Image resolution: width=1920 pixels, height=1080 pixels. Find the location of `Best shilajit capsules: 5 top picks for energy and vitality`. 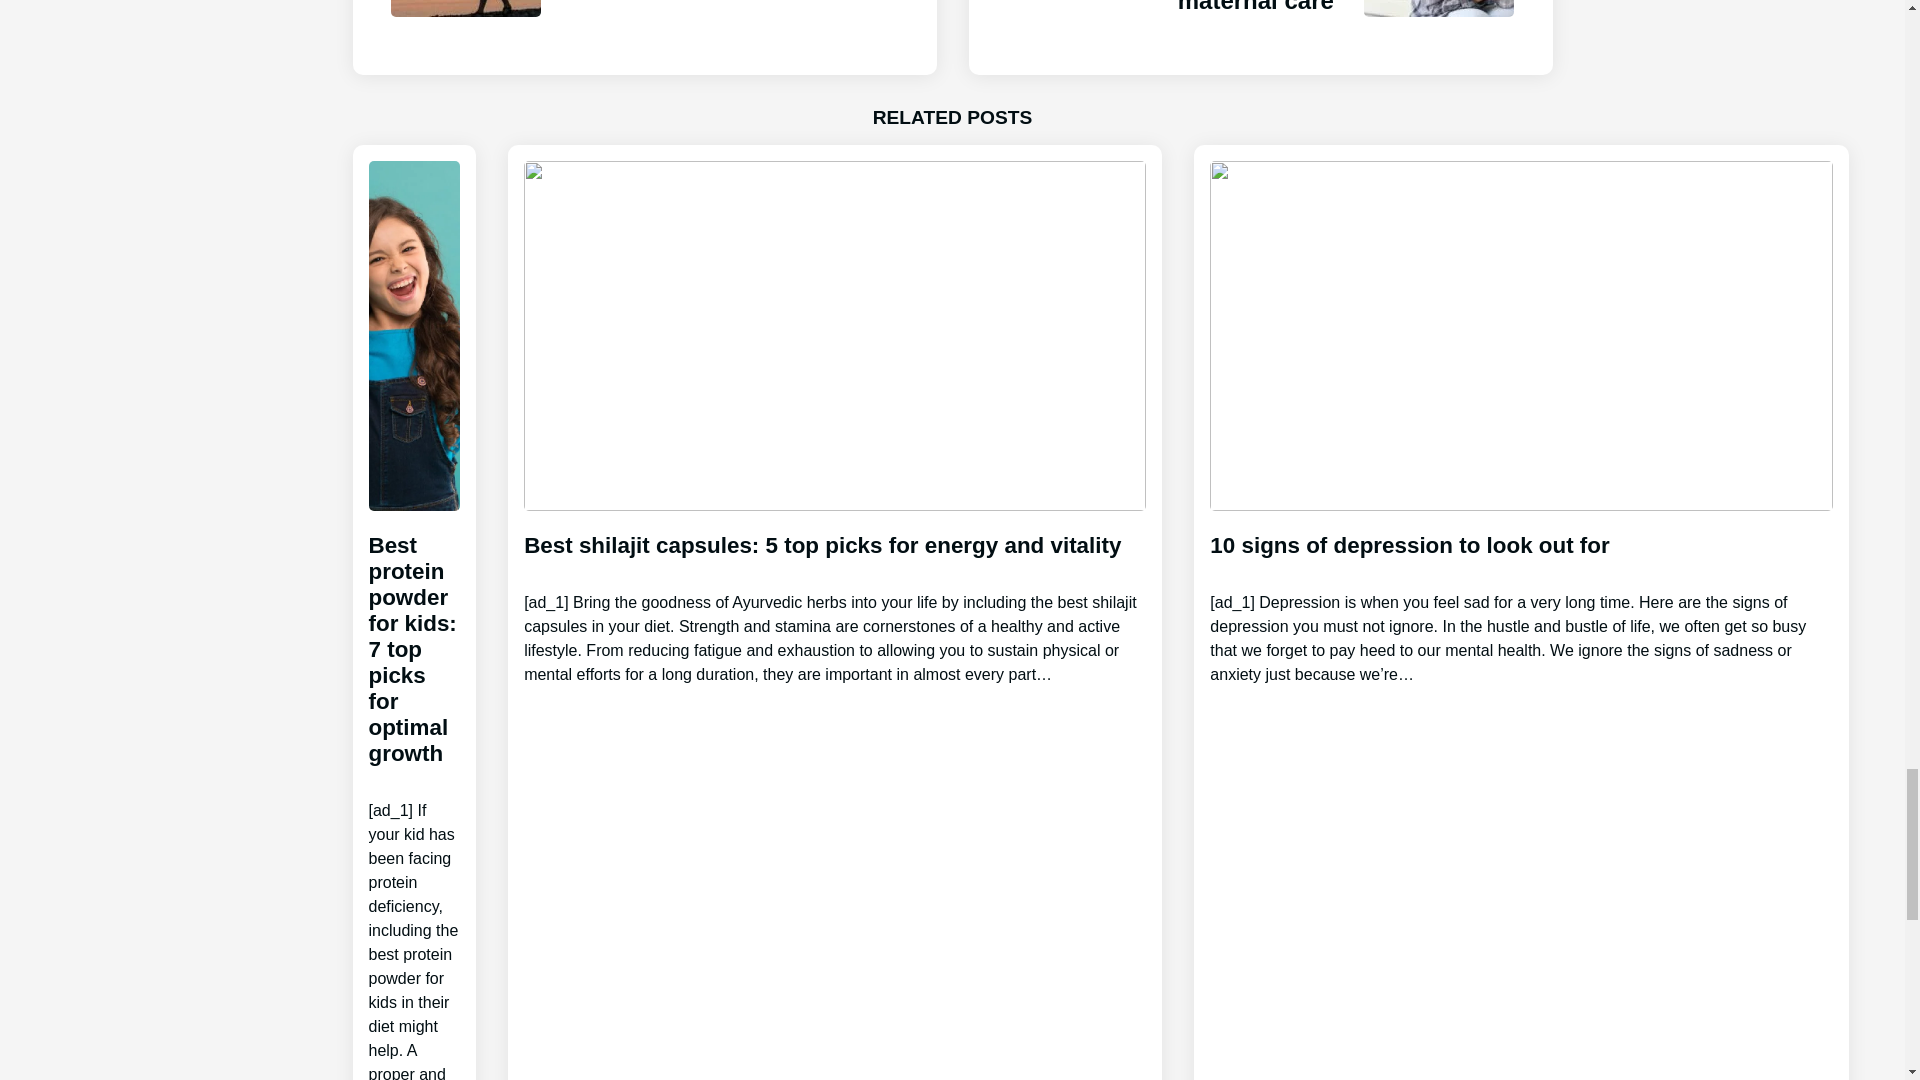

Best shilajit capsules: 5 top picks for energy and vitality is located at coordinates (835, 592).